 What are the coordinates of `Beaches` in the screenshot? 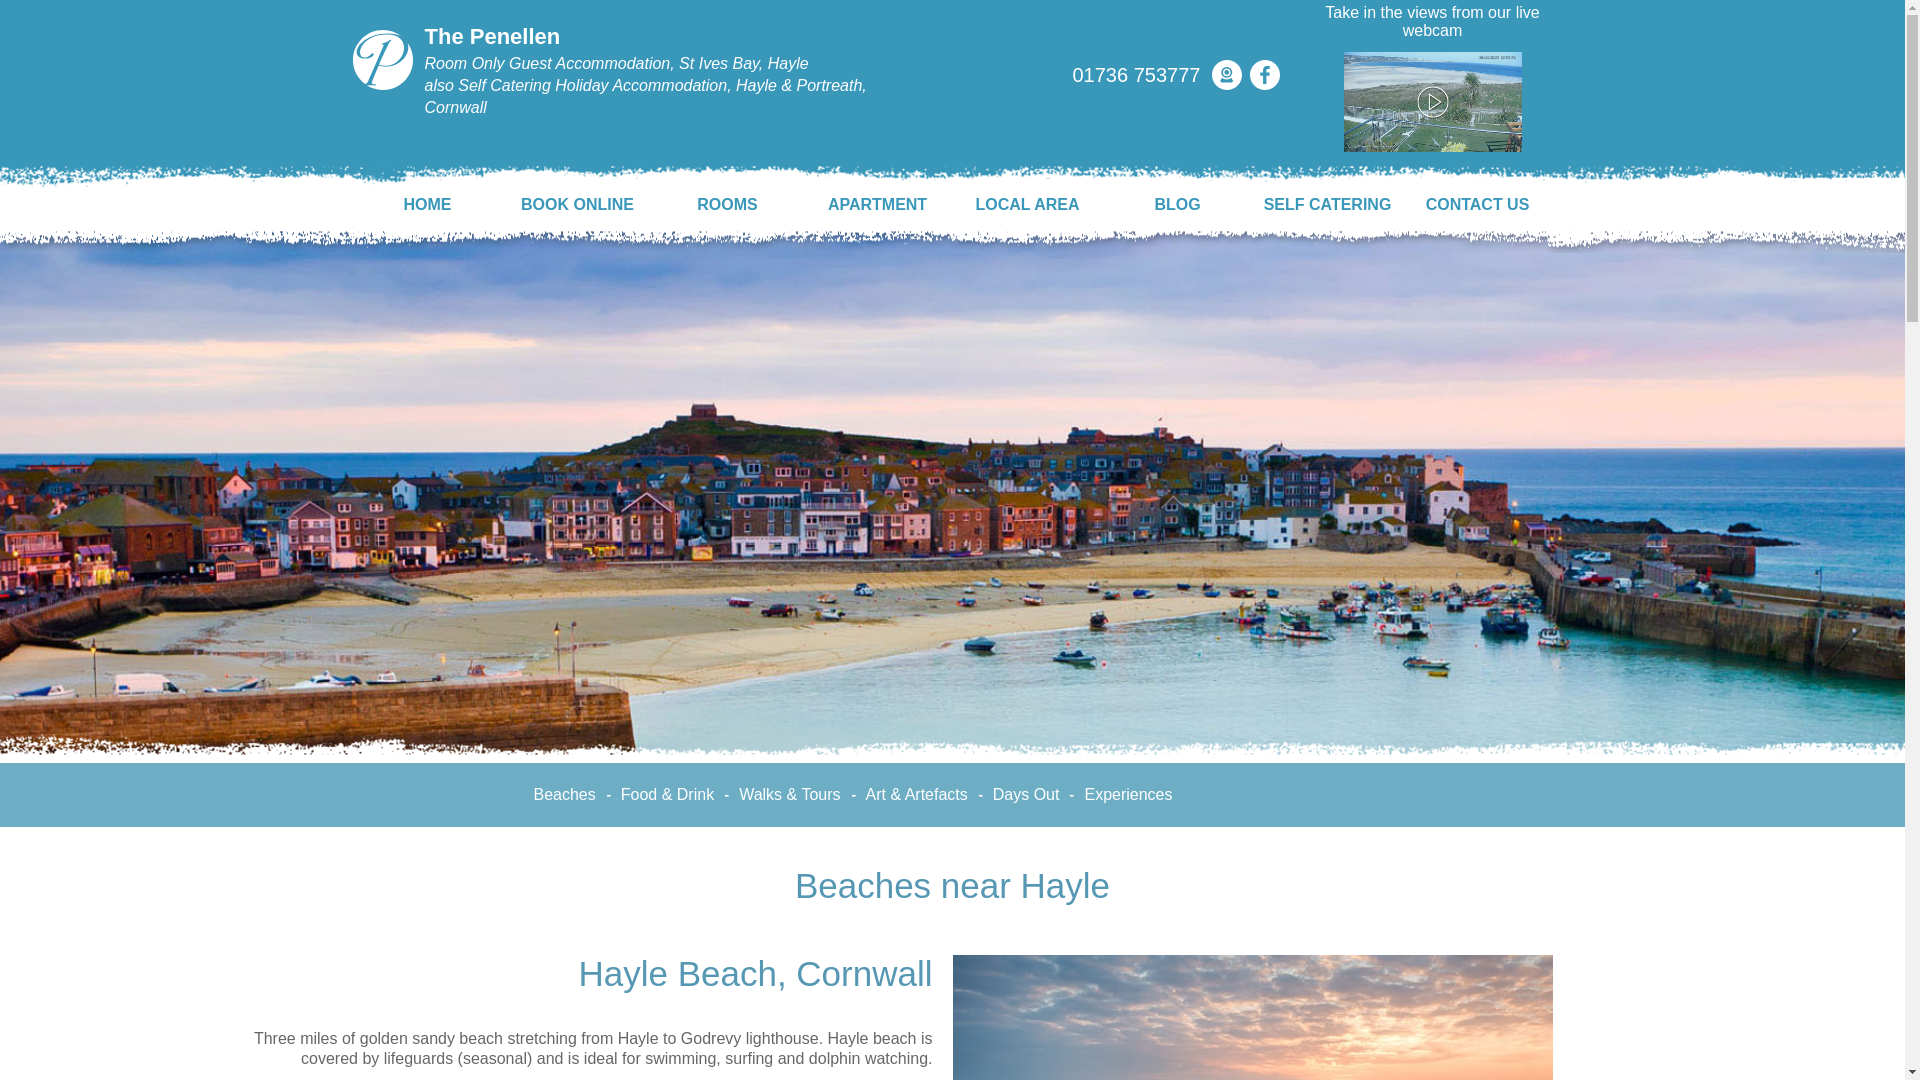 It's located at (564, 794).